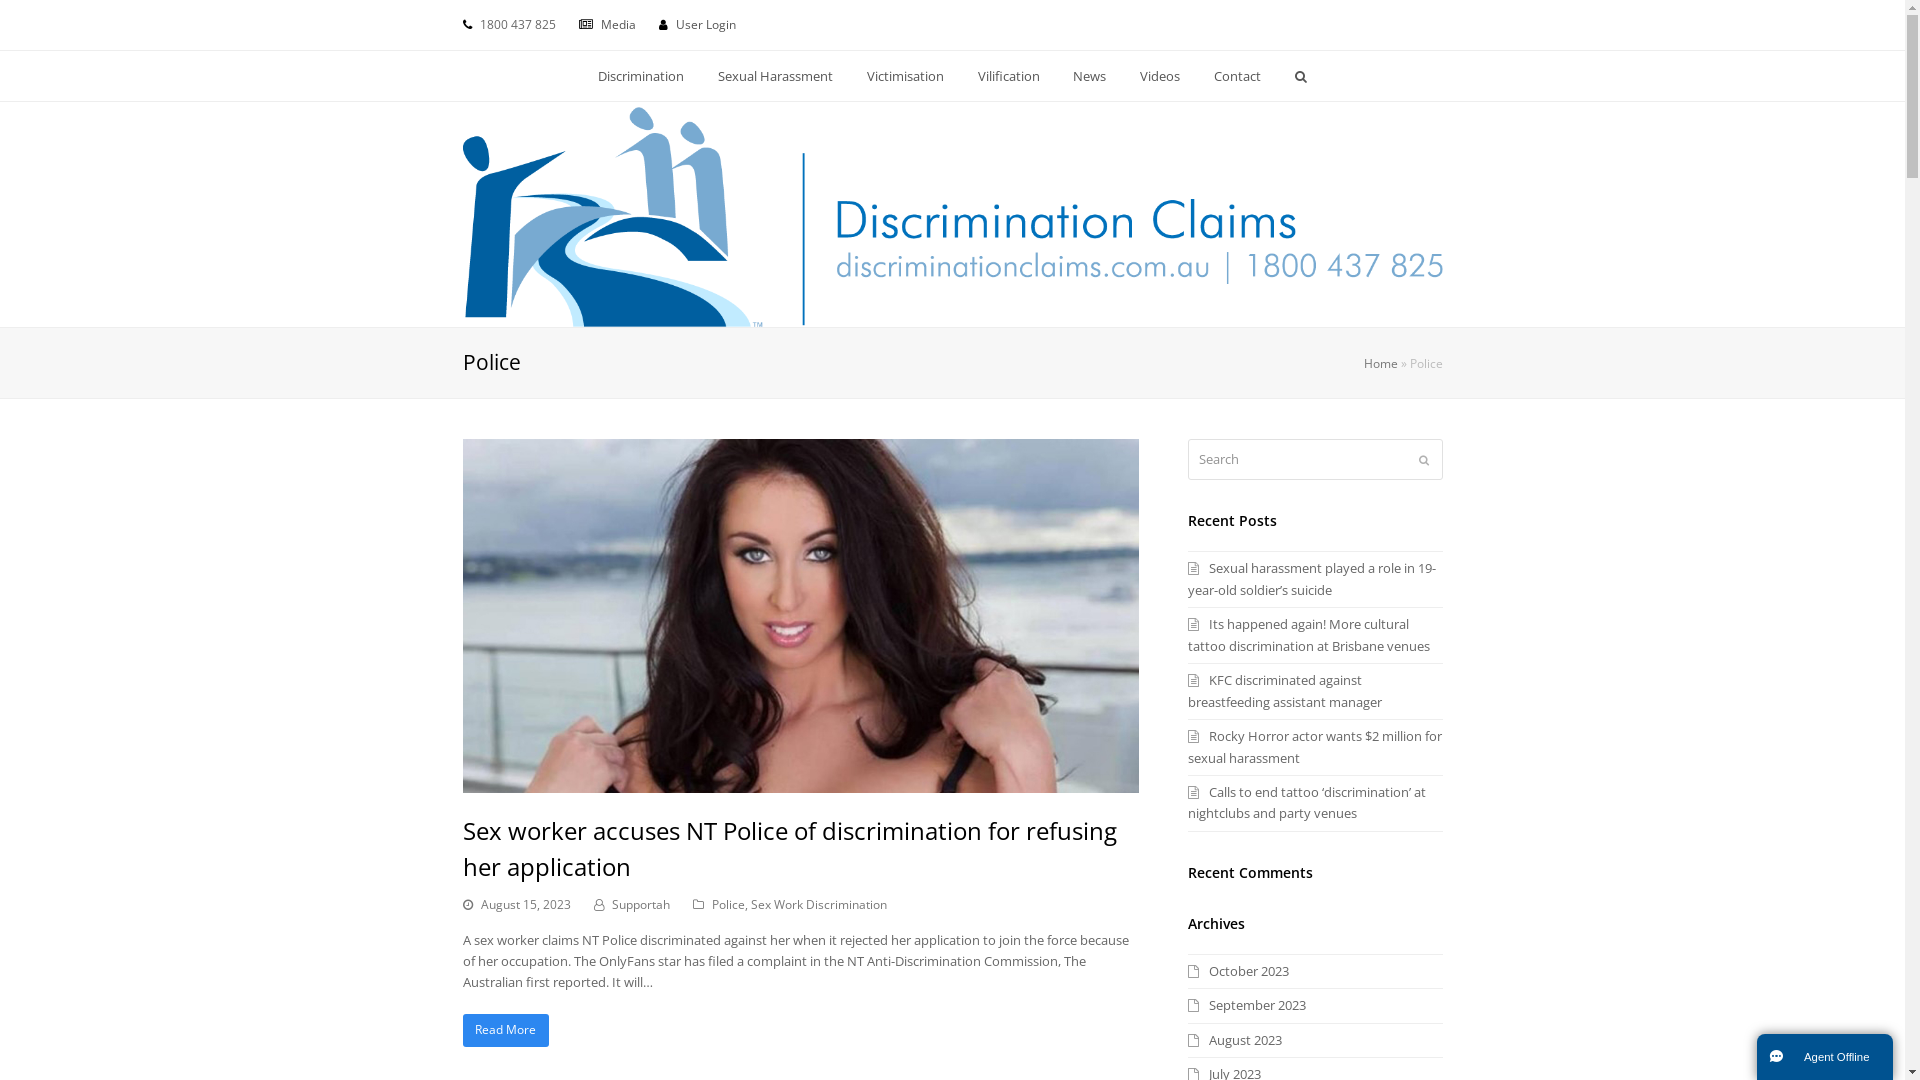  I want to click on September 2023, so click(1247, 1005).